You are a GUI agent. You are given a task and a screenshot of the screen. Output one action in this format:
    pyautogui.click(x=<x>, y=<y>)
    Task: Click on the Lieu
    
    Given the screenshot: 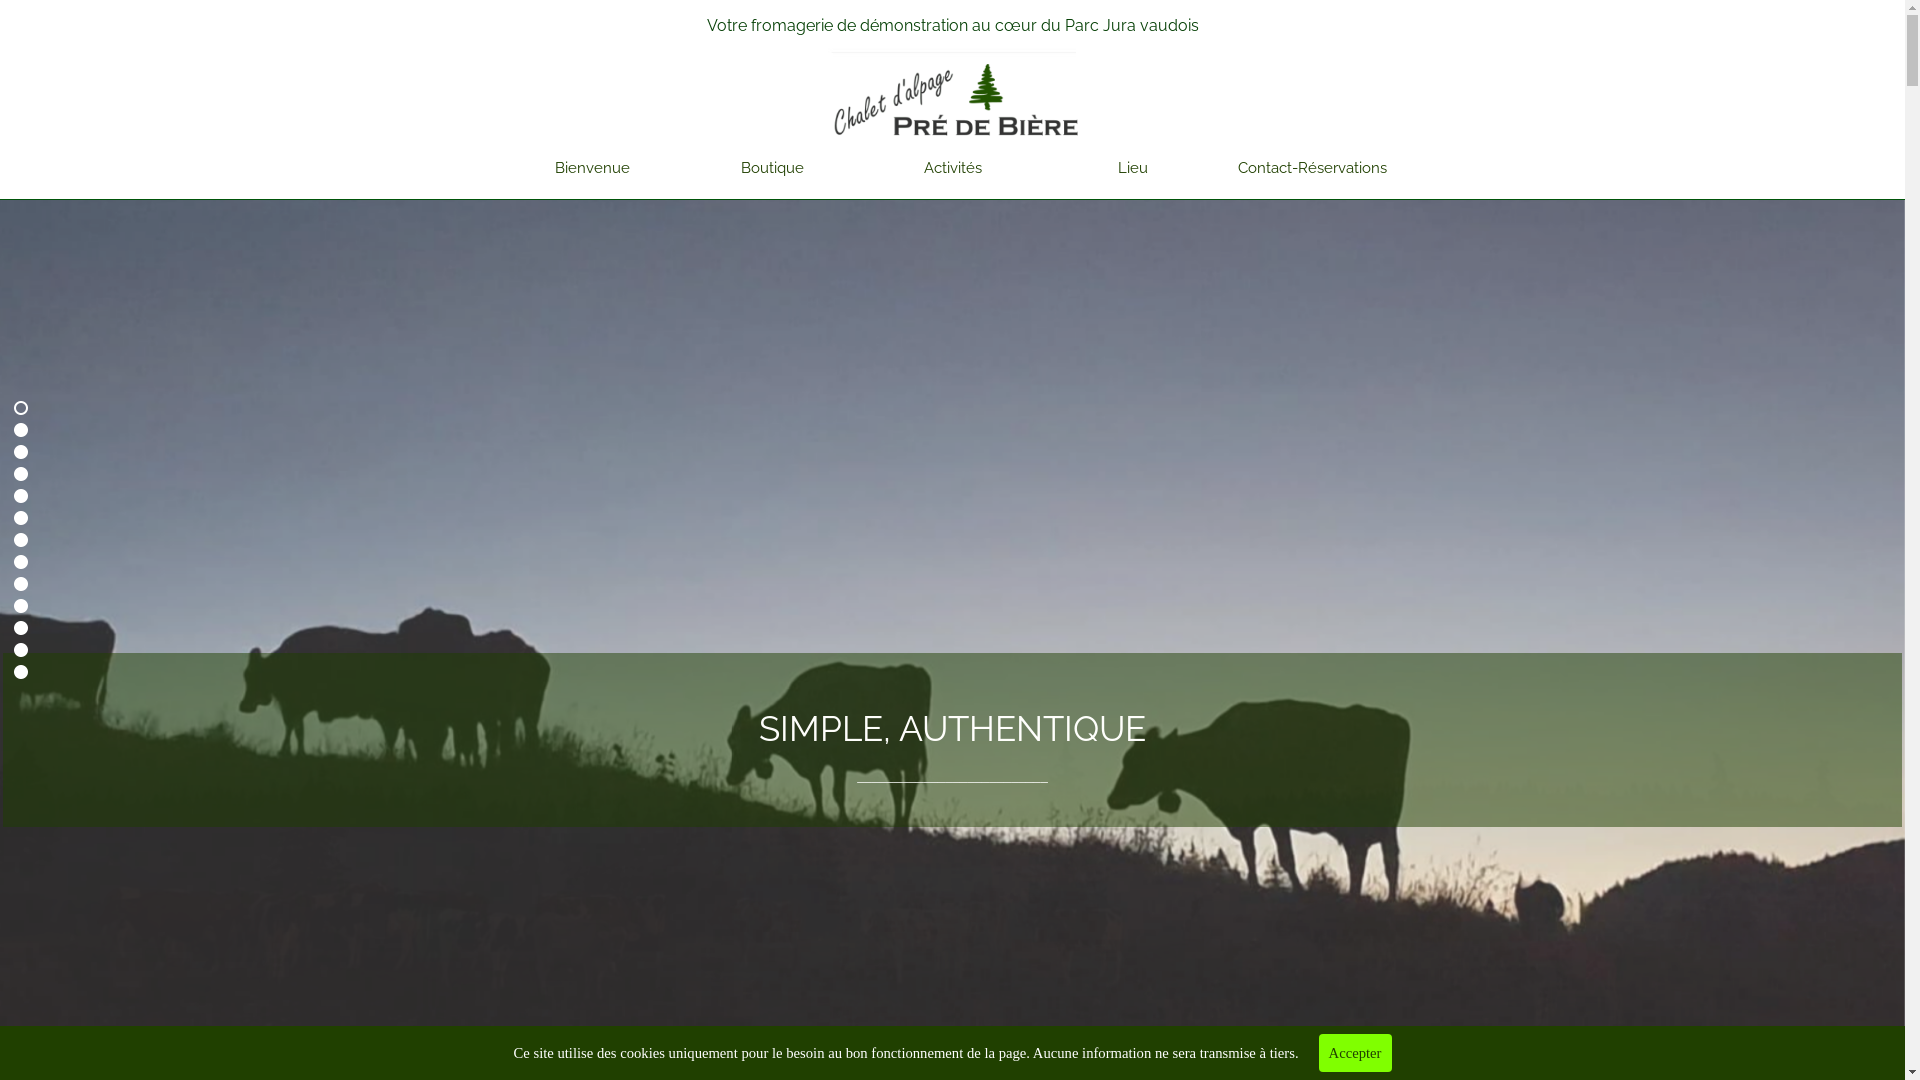 What is the action you would take?
    pyautogui.click(x=1133, y=167)
    